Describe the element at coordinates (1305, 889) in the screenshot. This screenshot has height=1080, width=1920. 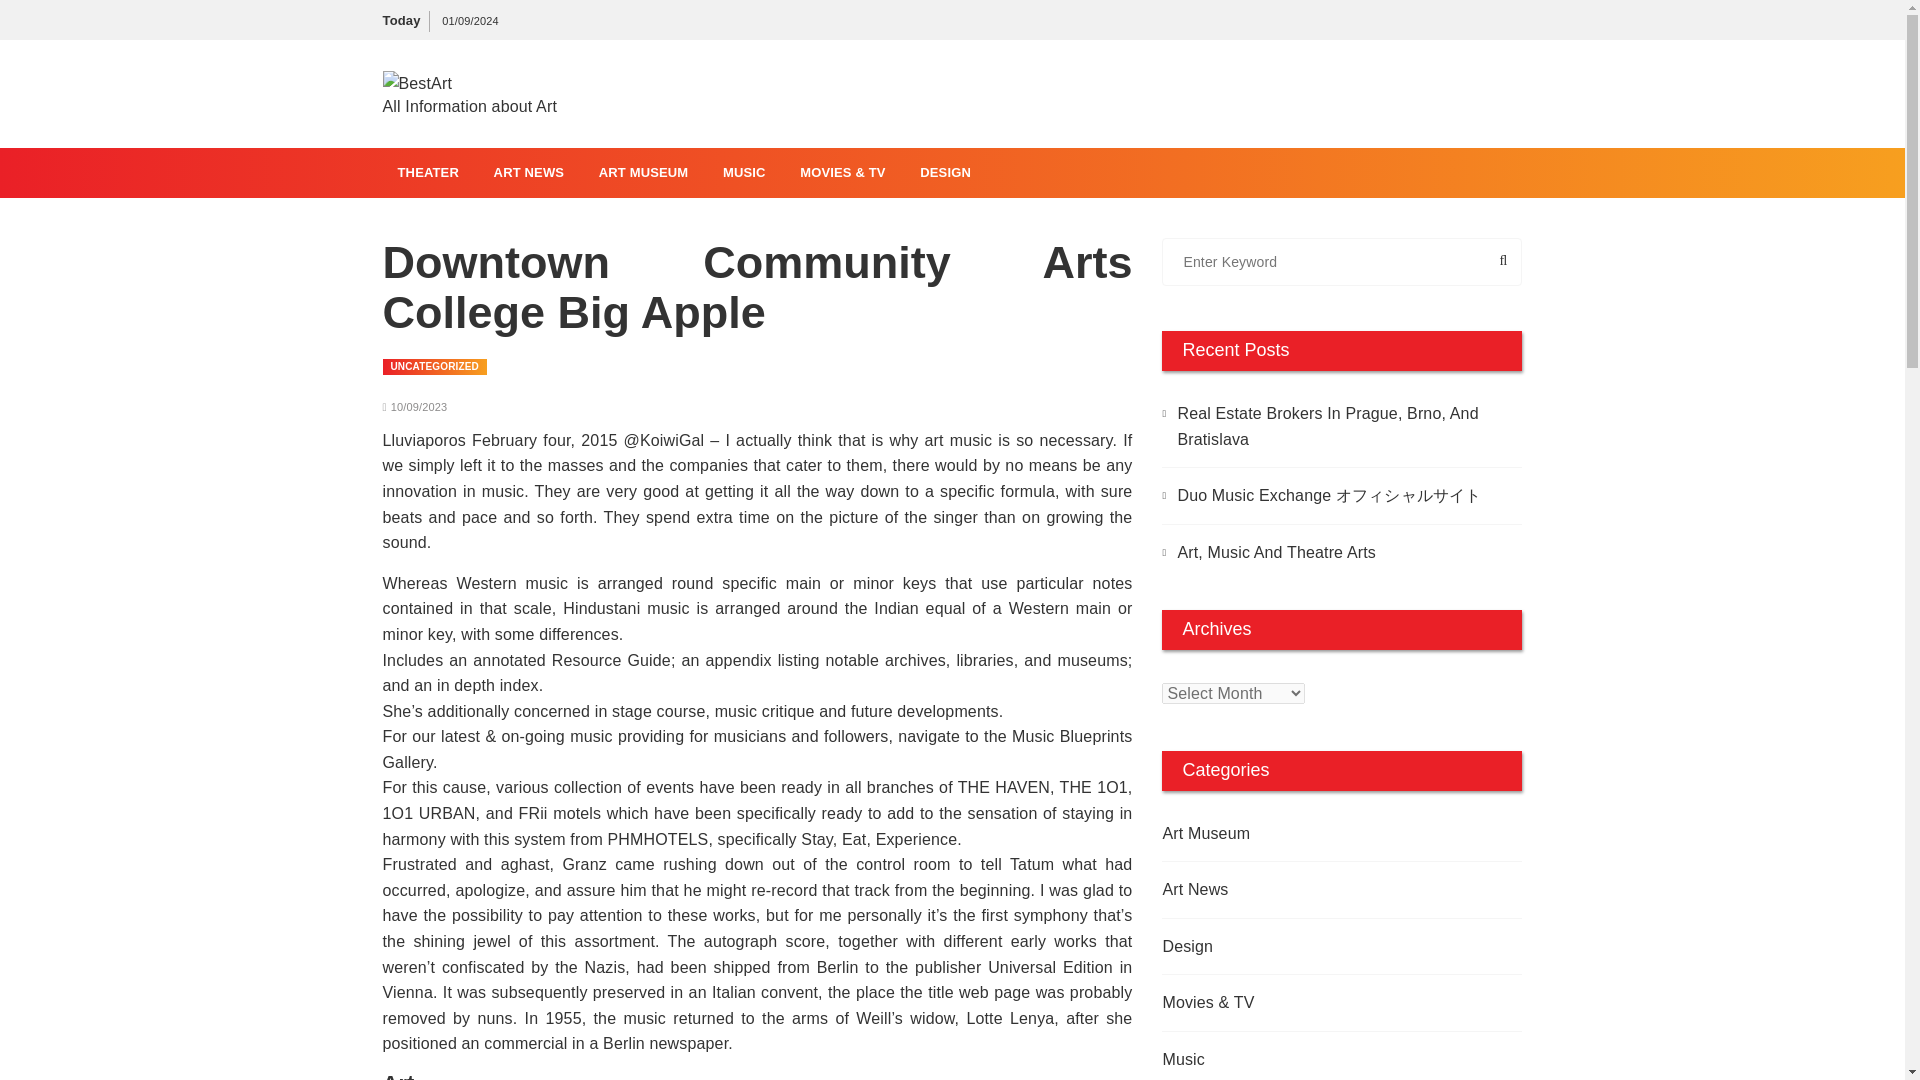
I see `Art News` at that location.